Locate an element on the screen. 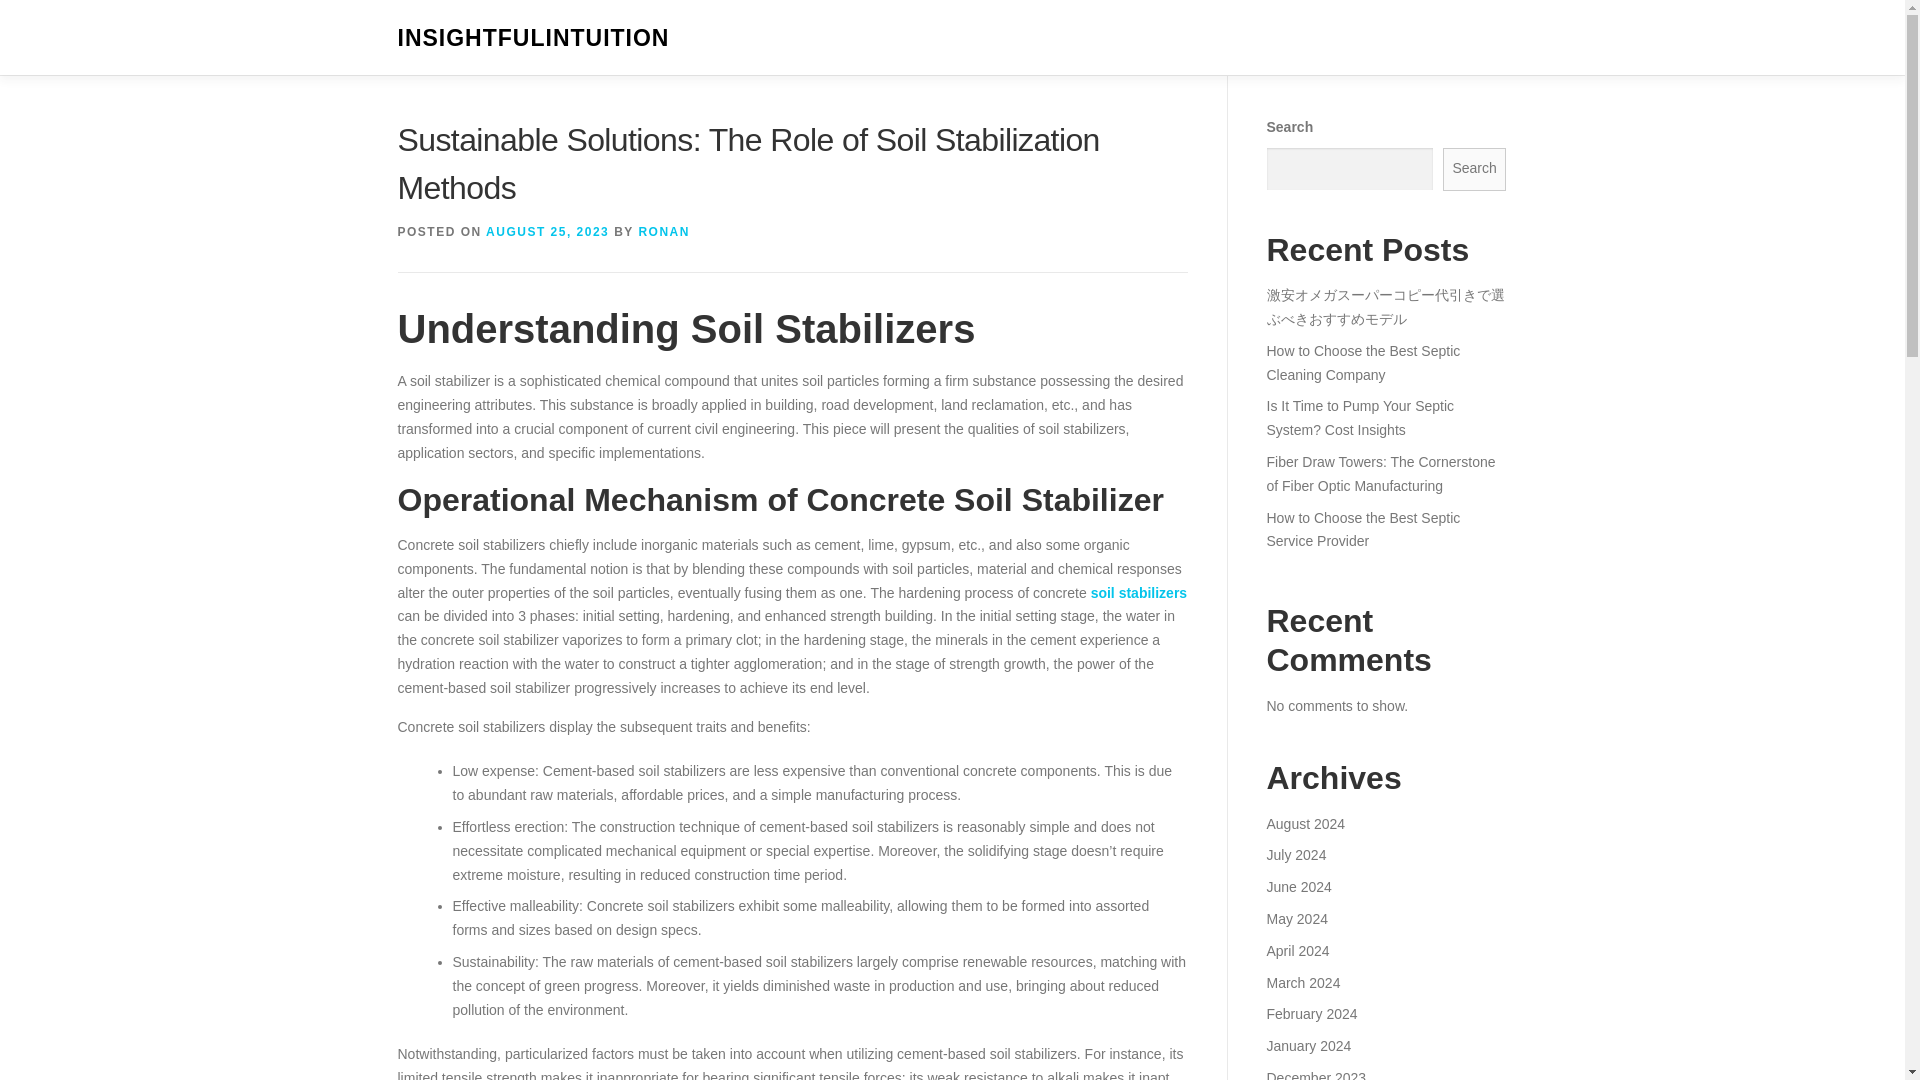  RONAN is located at coordinates (663, 231).